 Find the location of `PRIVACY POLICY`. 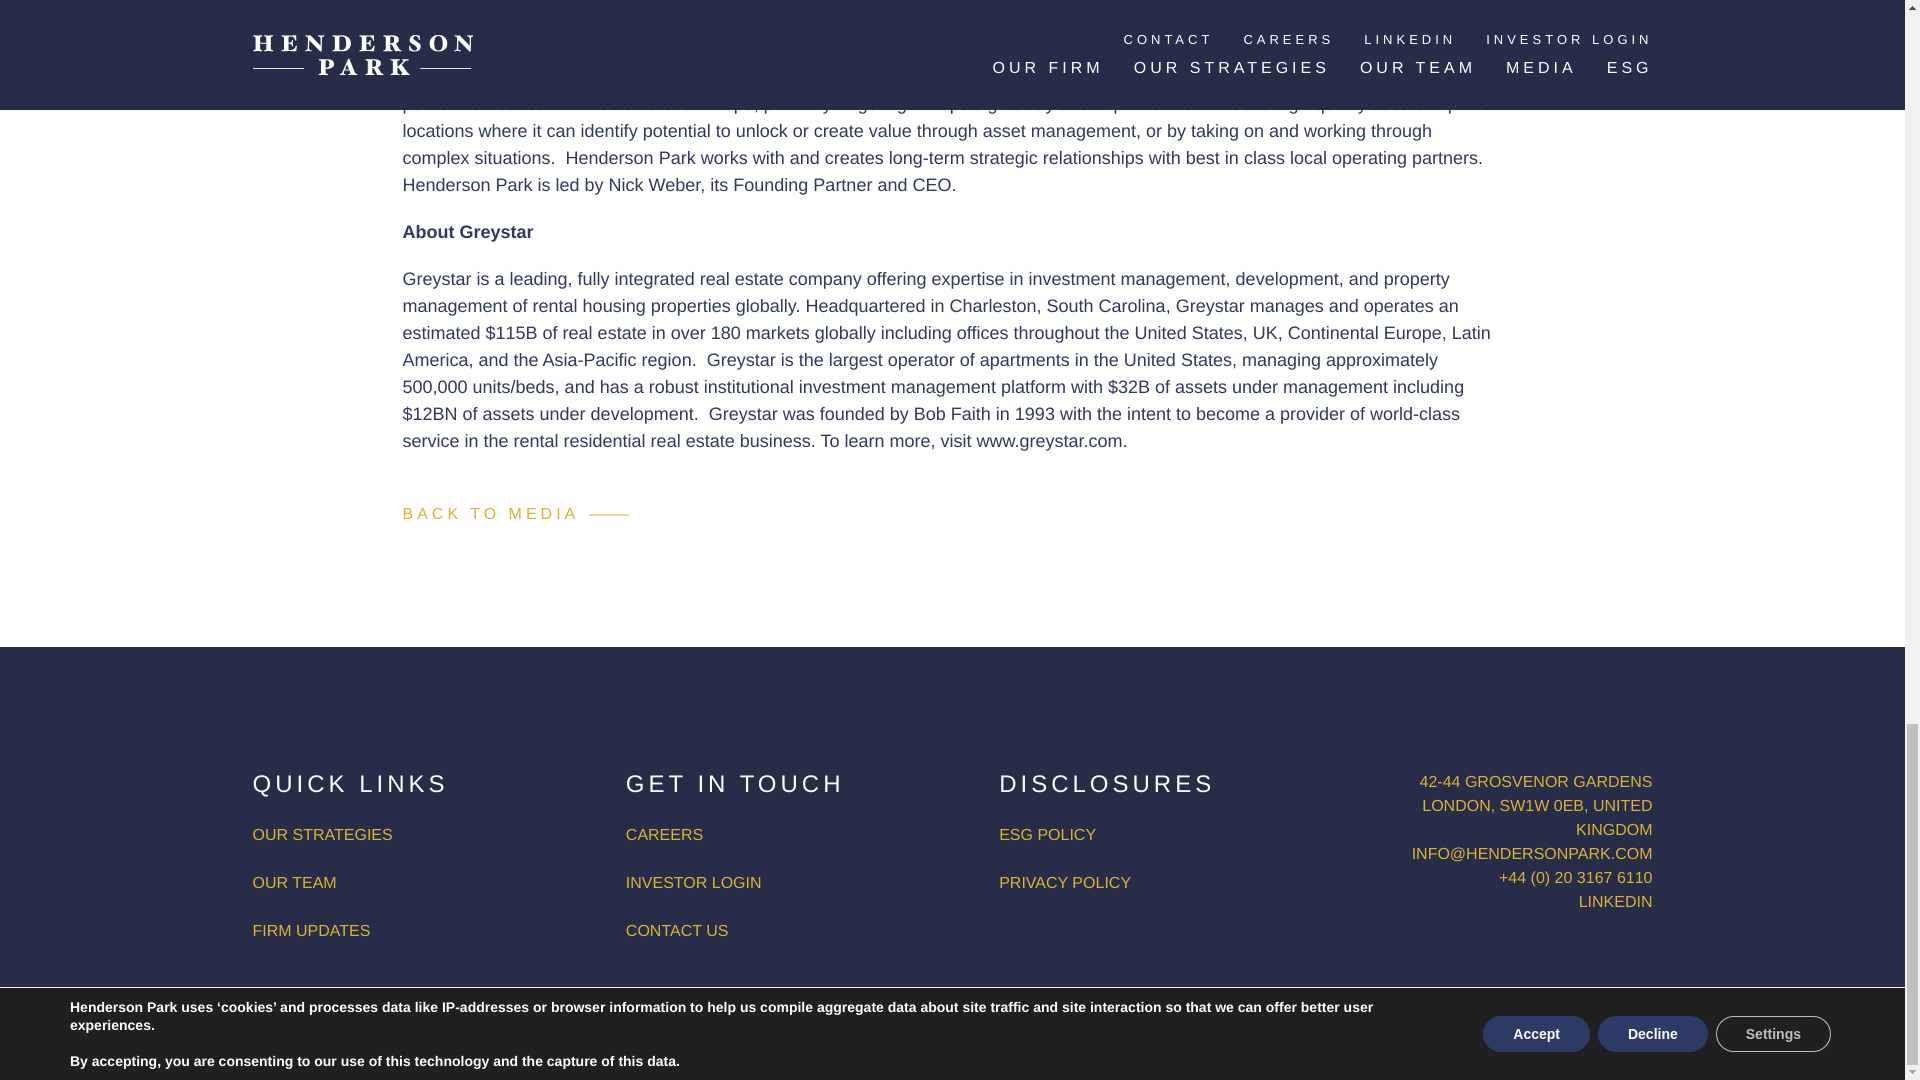

PRIVACY POLICY is located at coordinates (1454, 1017).